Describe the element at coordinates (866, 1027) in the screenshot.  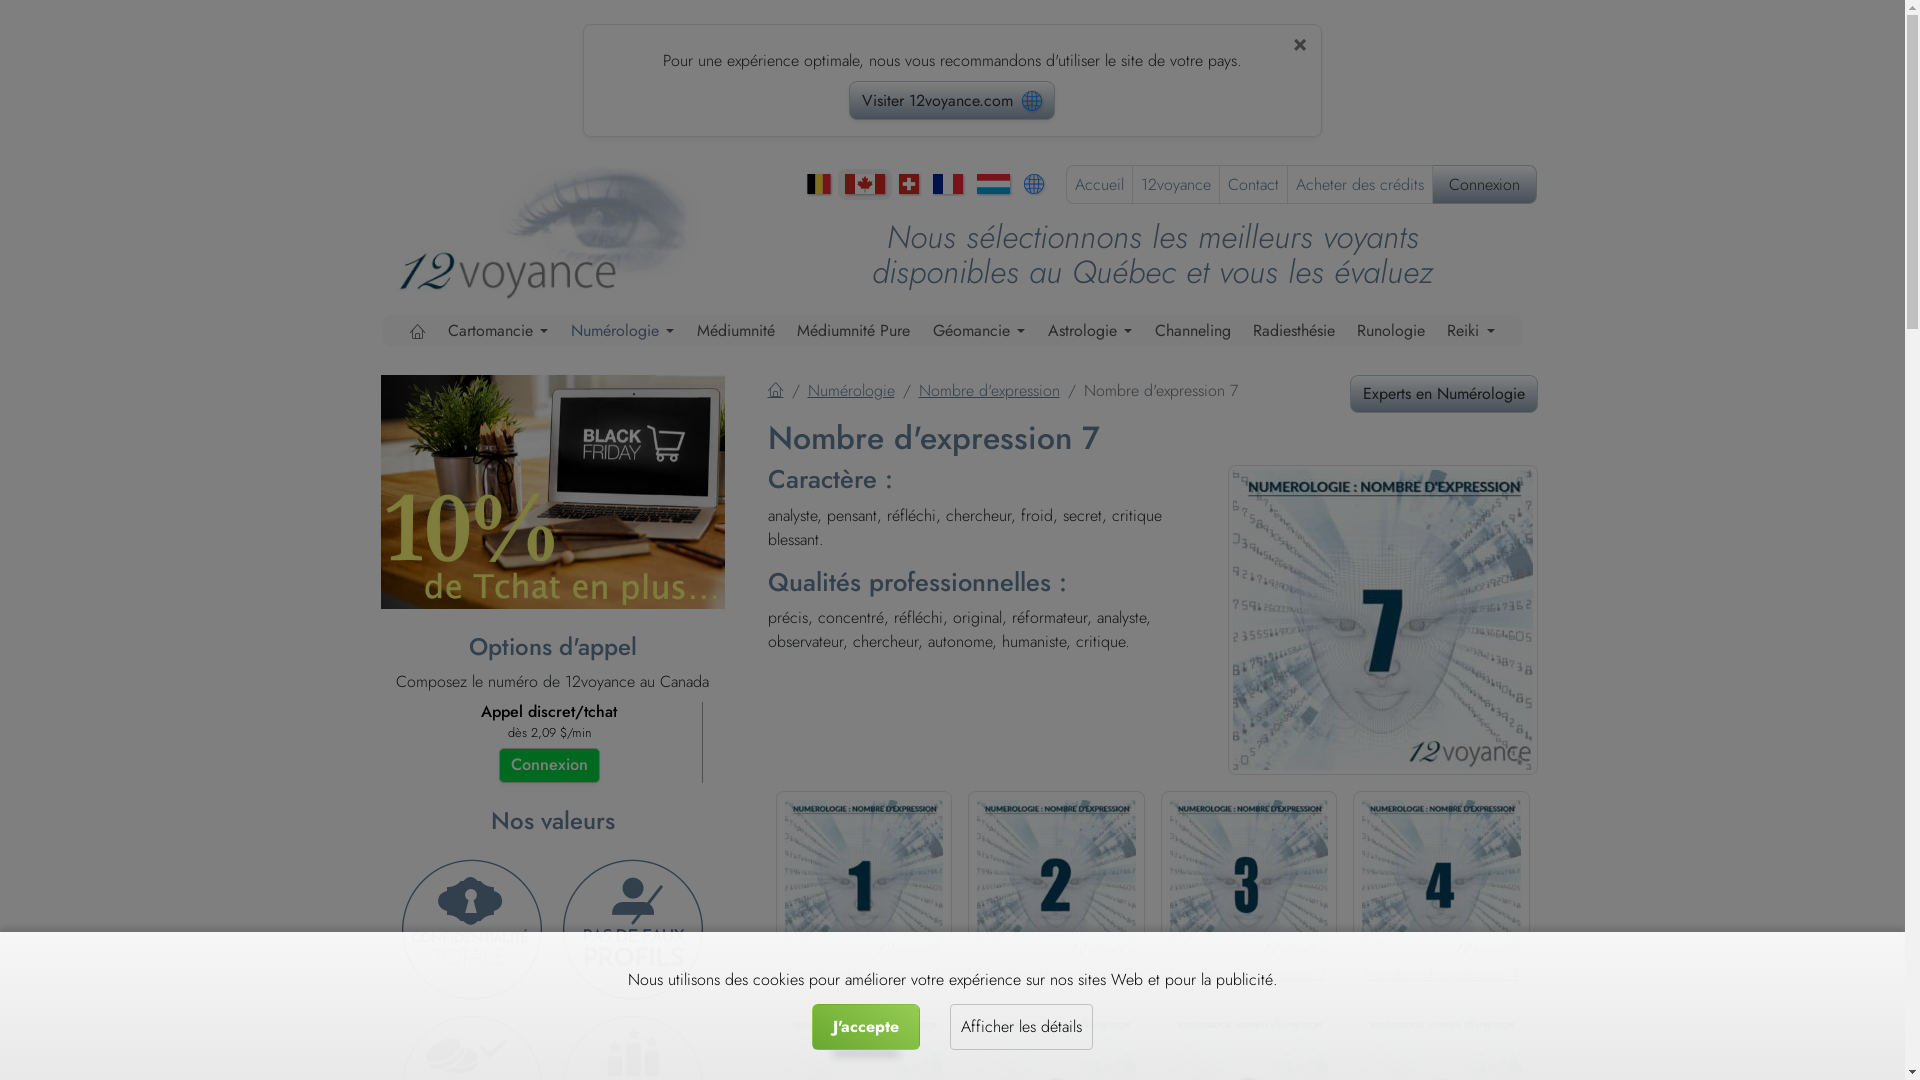
I see `J'accepte` at that location.